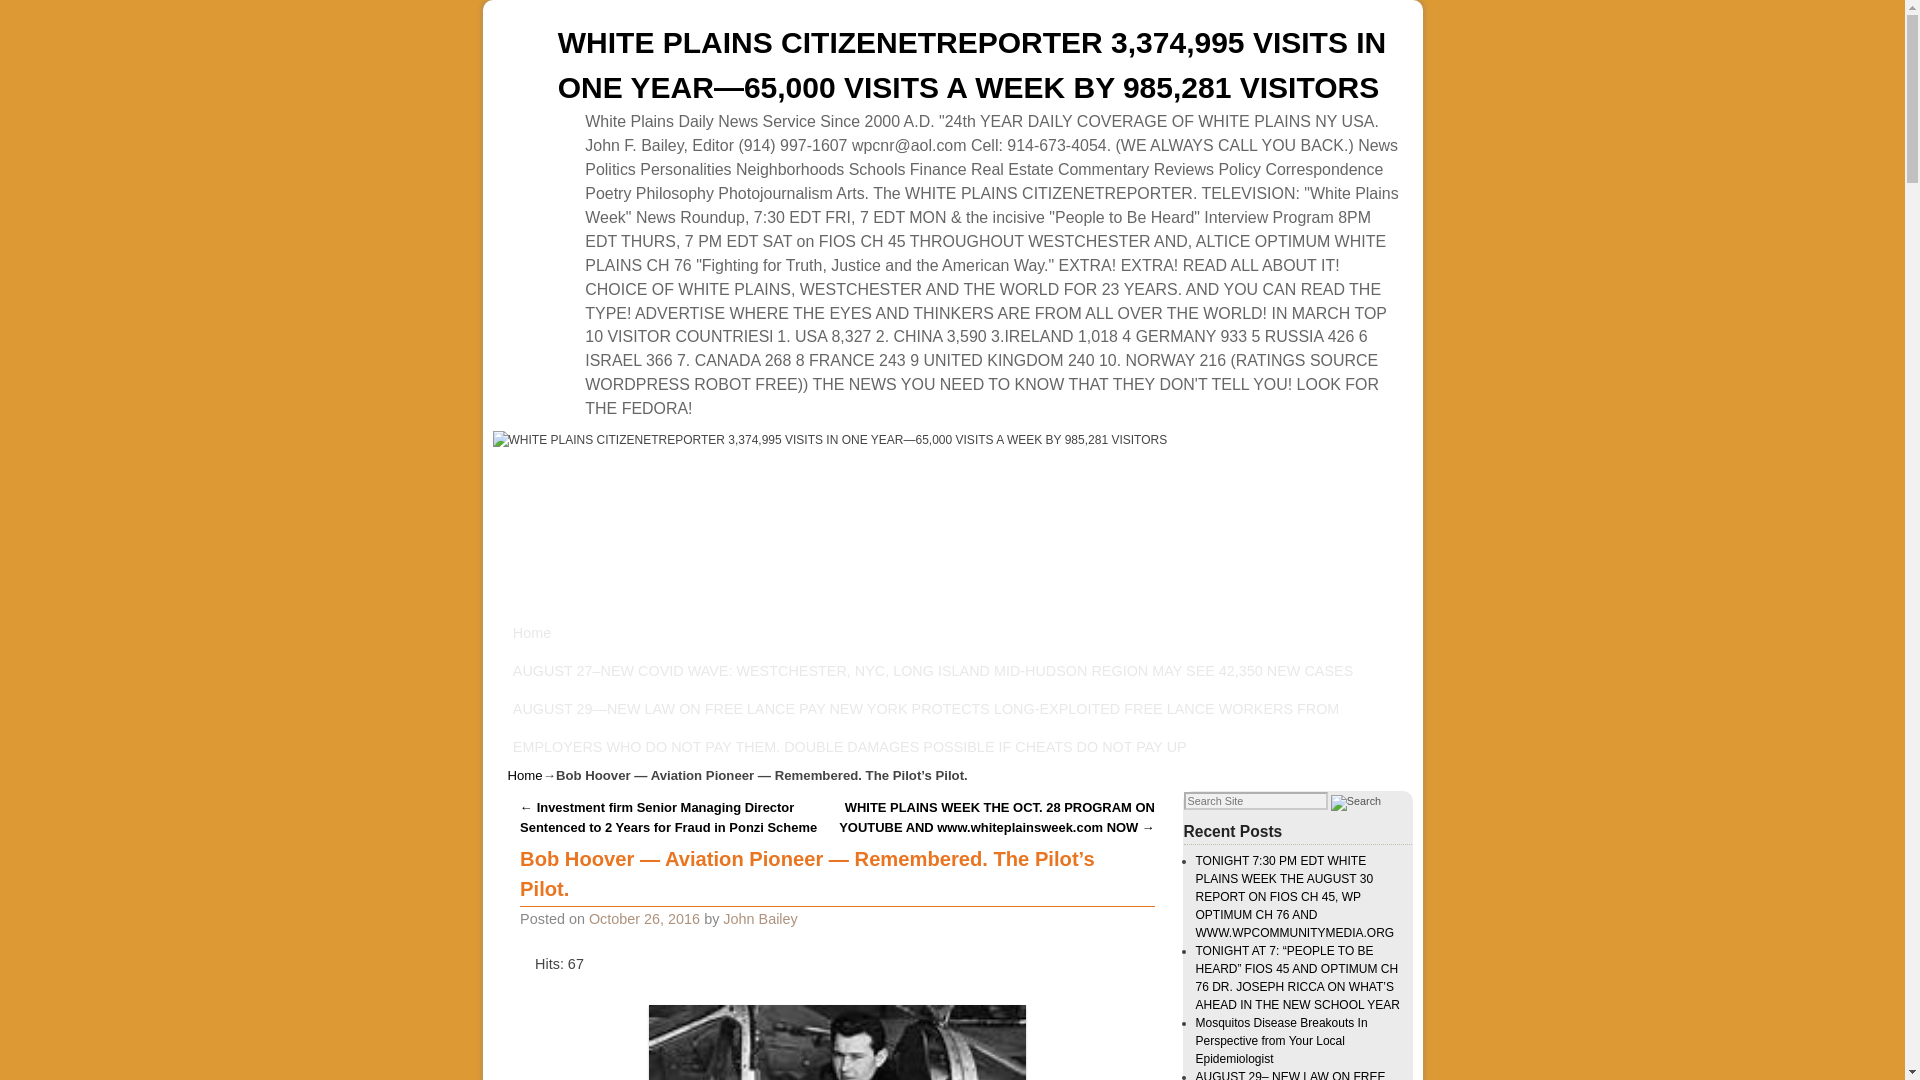  Describe the element at coordinates (644, 918) in the screenshot. I see `9:34 pm` at that location.